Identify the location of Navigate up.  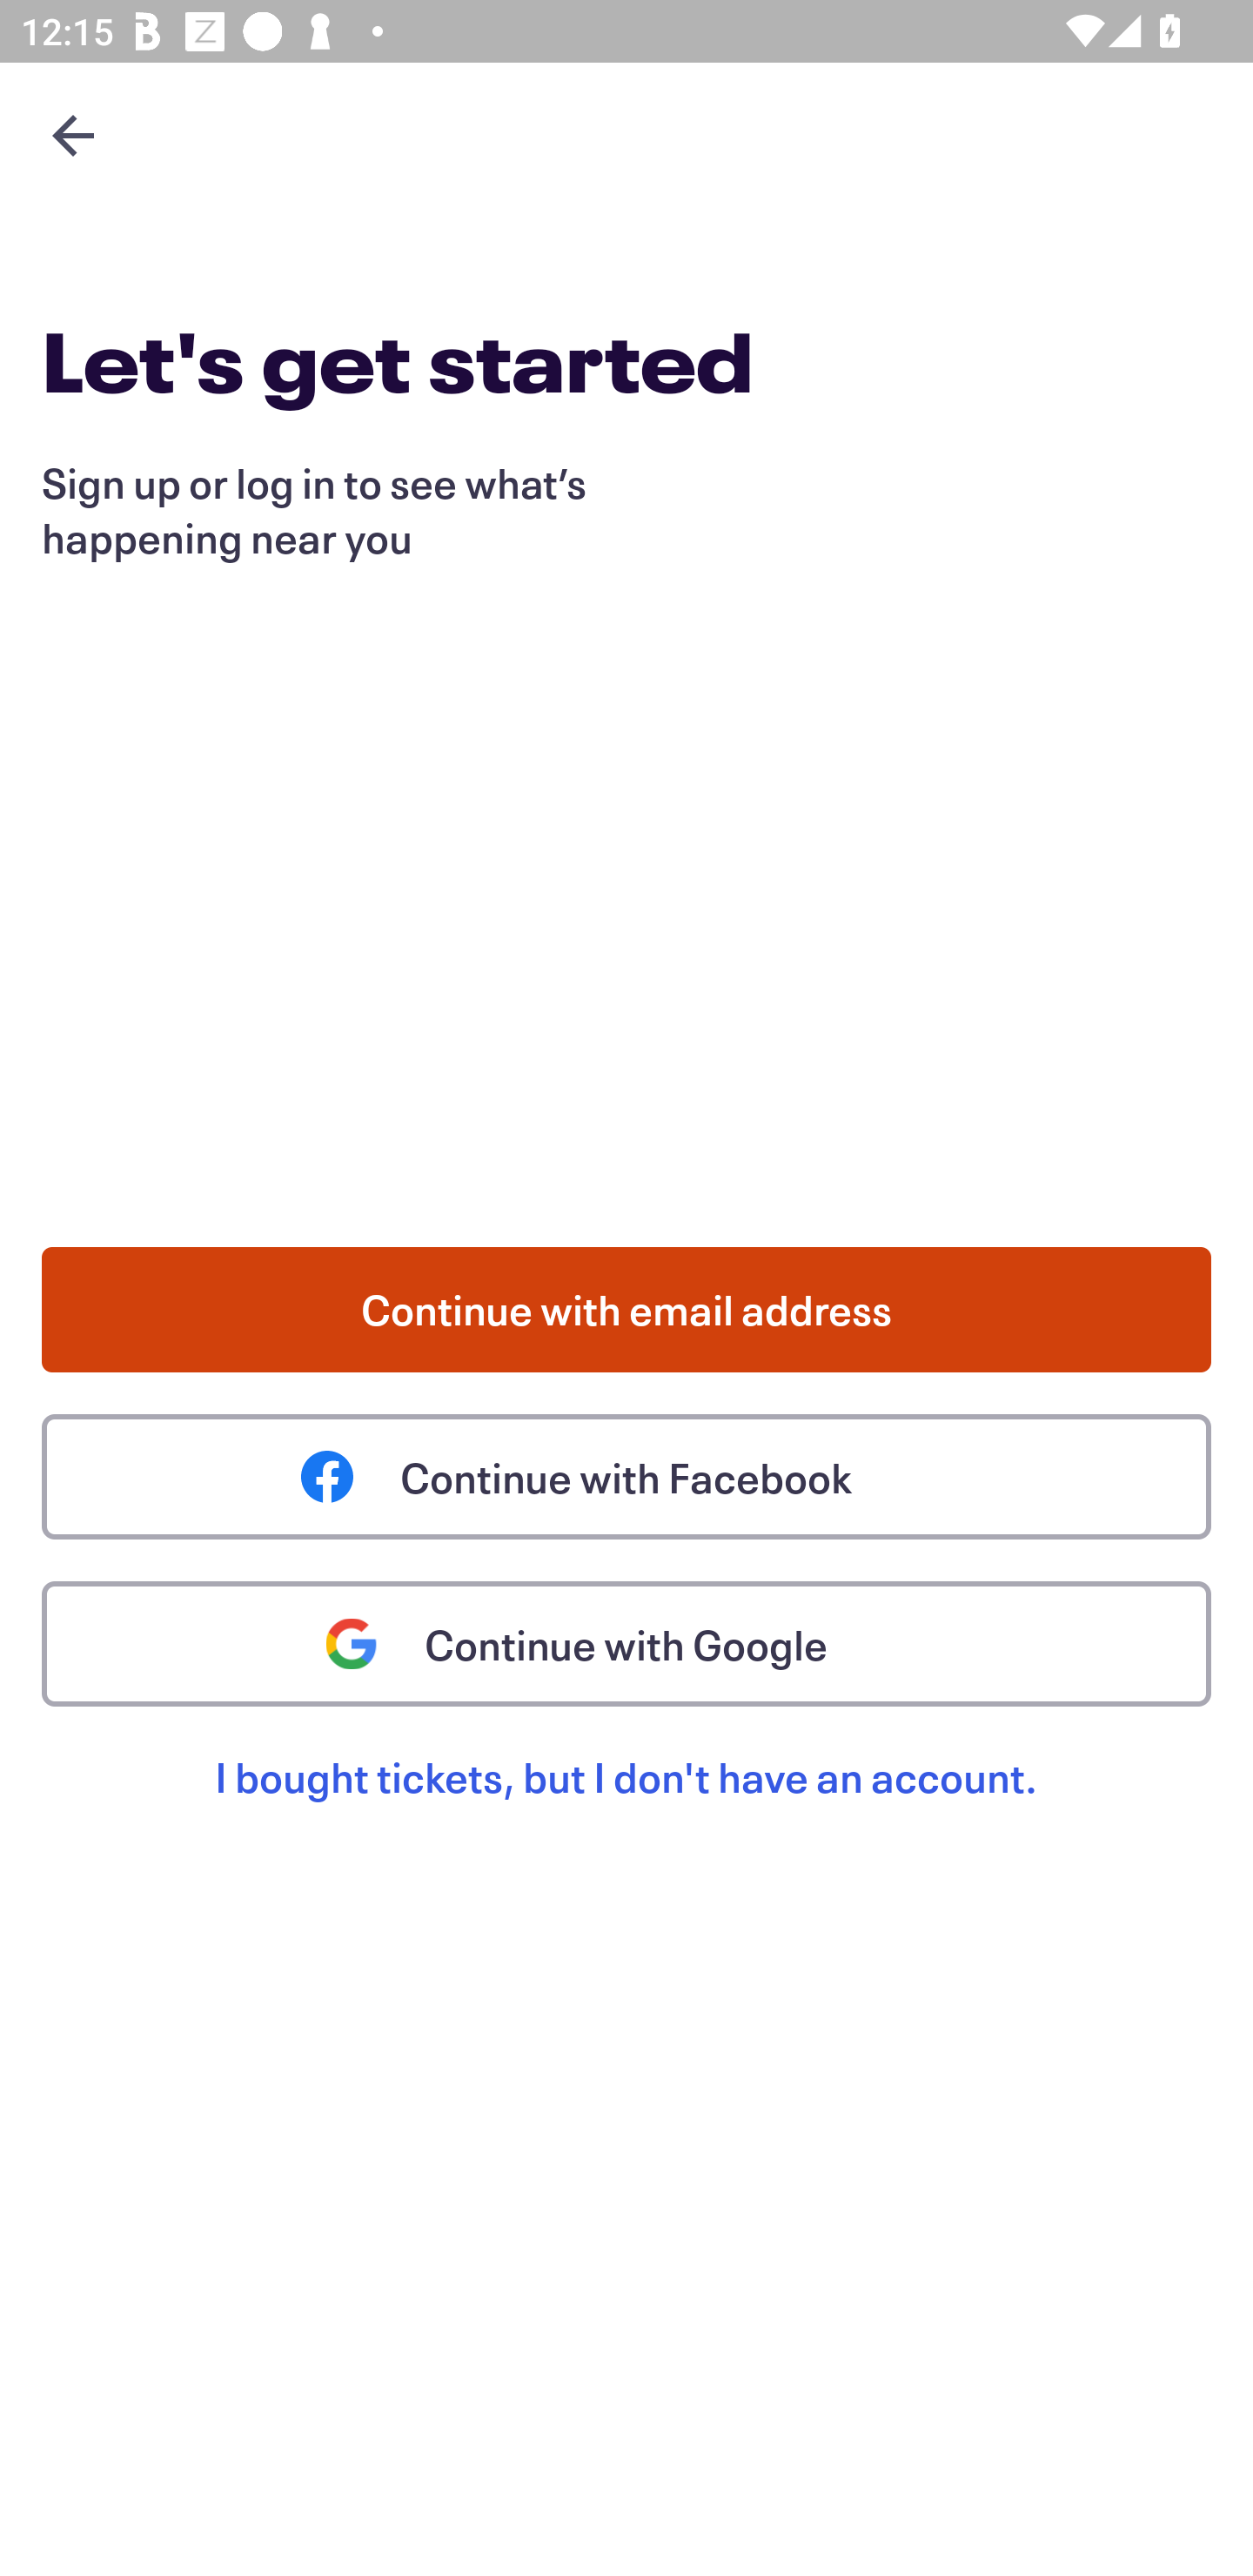
(73, 135).